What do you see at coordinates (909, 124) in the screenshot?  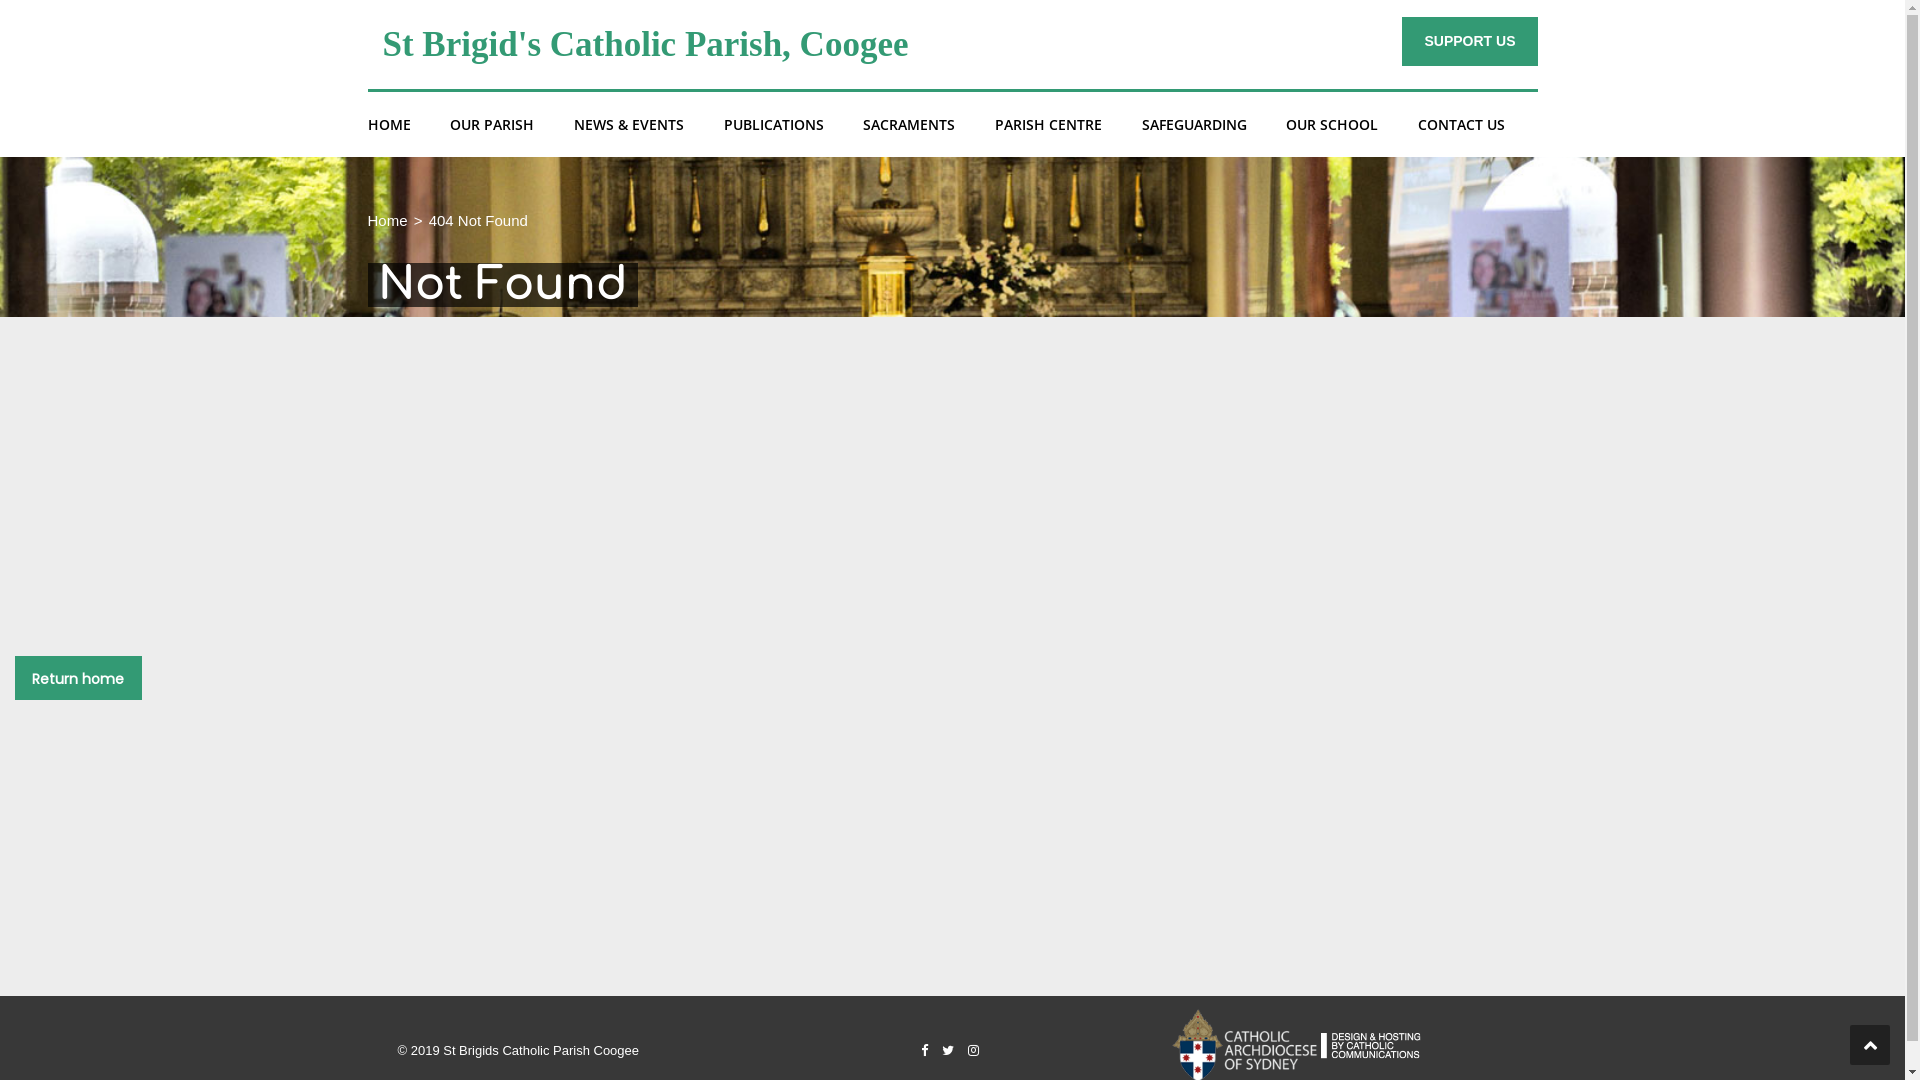 I see `SACRAMENTS` at bounding box center [909, 124].